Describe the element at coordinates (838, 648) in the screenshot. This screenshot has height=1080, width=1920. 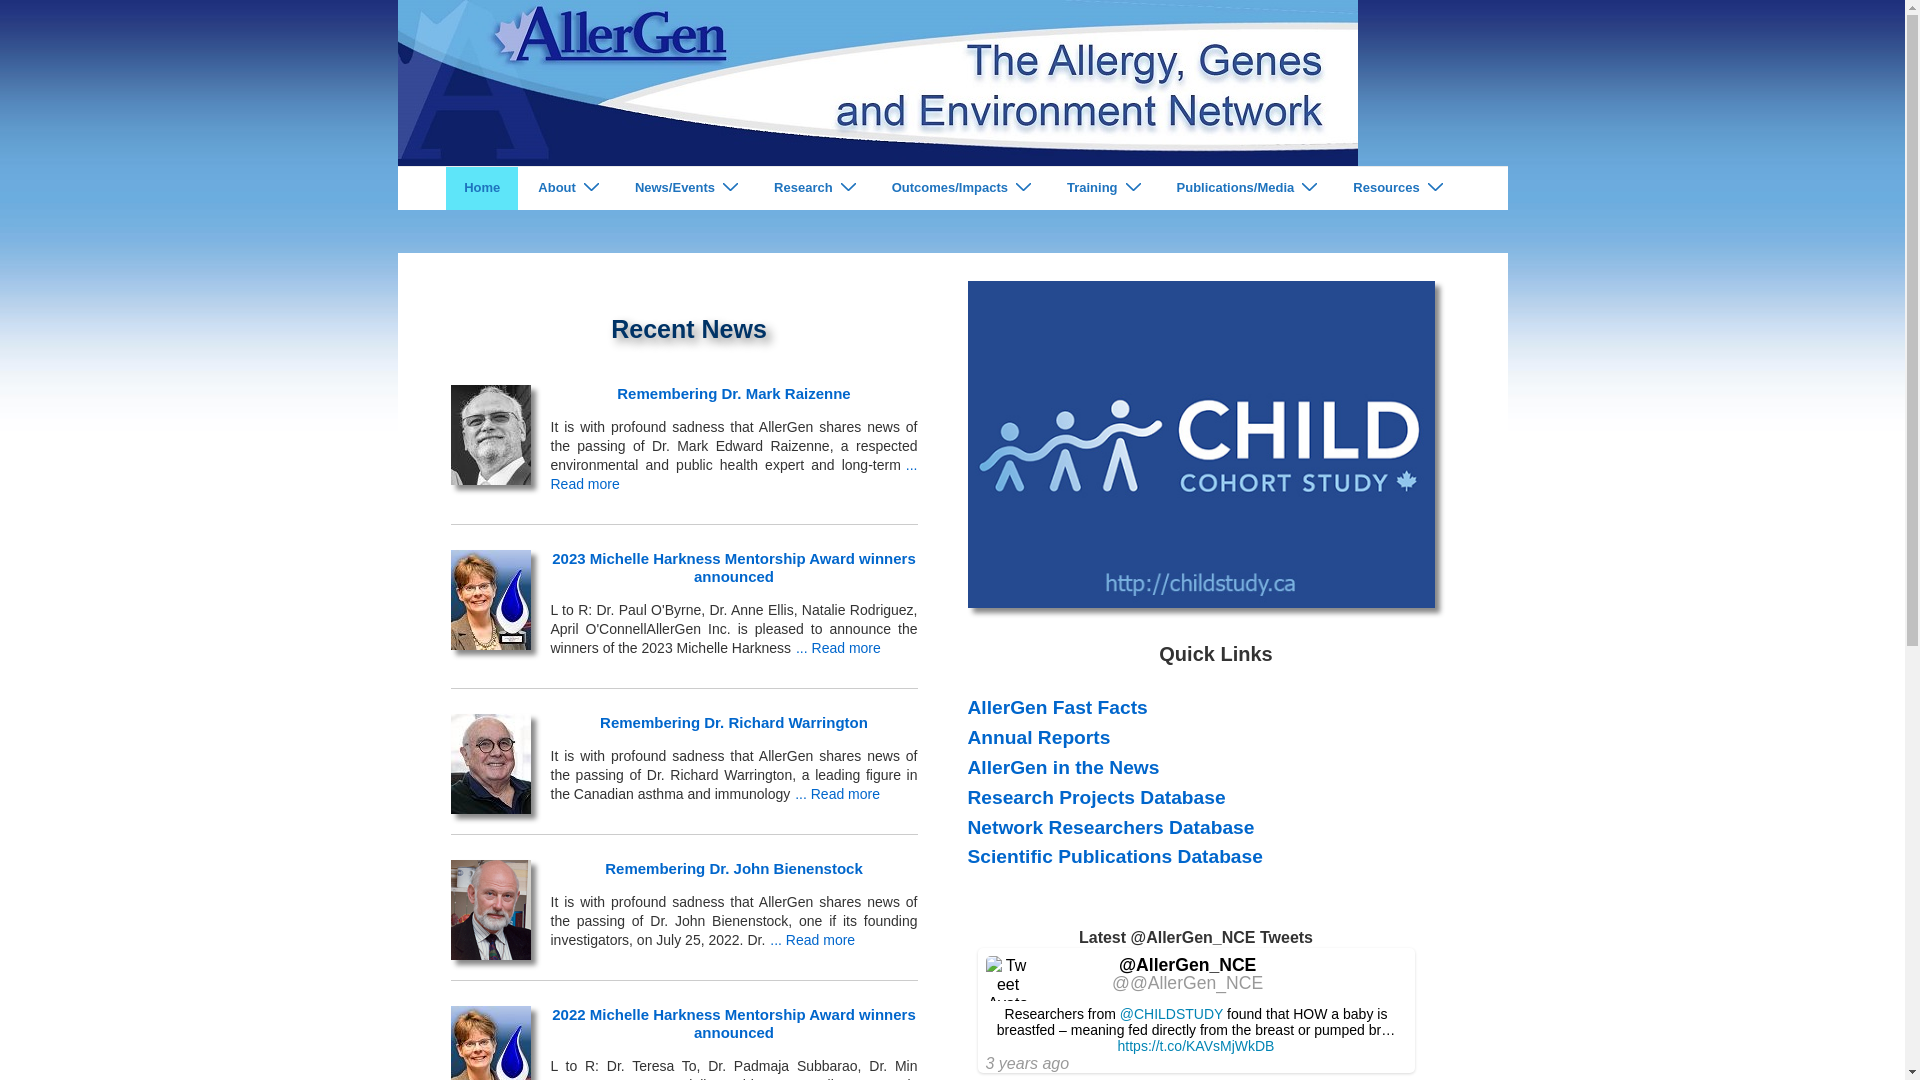
I see `... Read more` at that location.